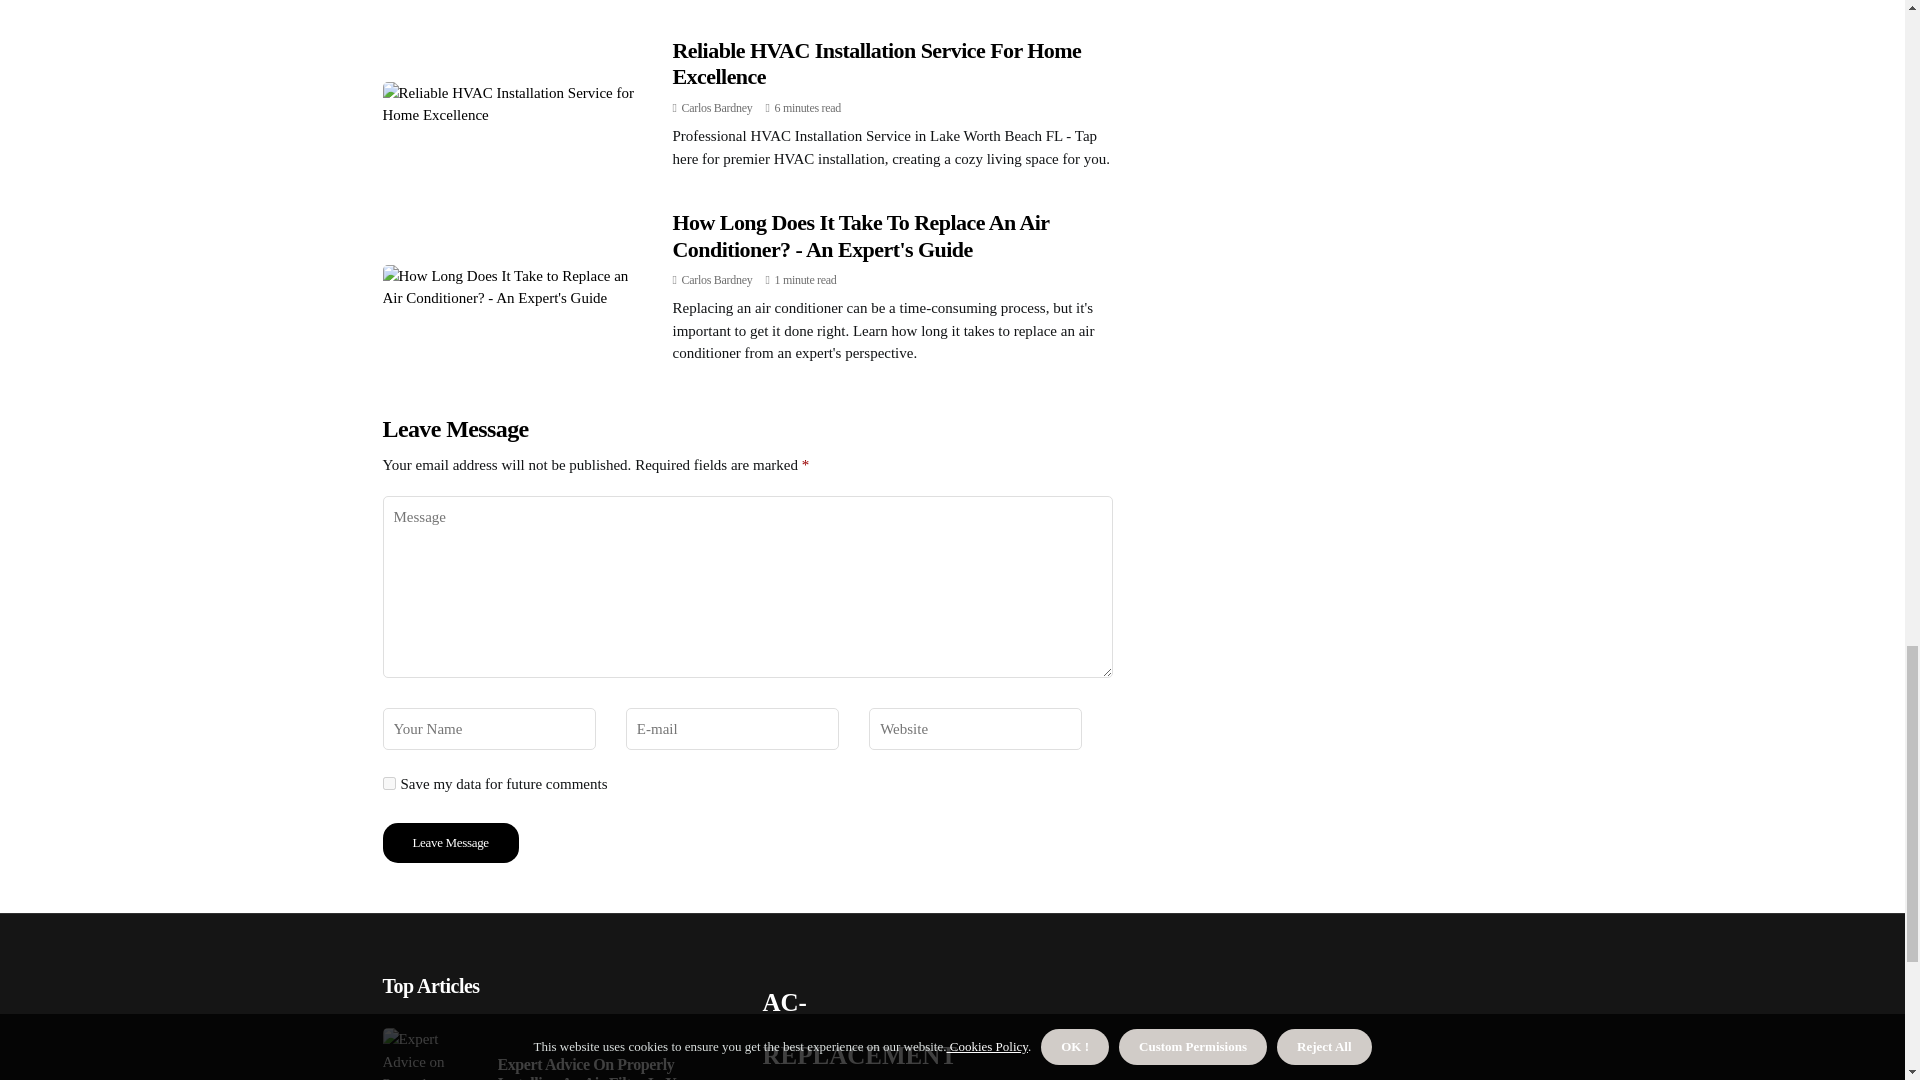 The height and width of the screenshot is (1080, 1920). I want to click on yes, so click(388, 782).